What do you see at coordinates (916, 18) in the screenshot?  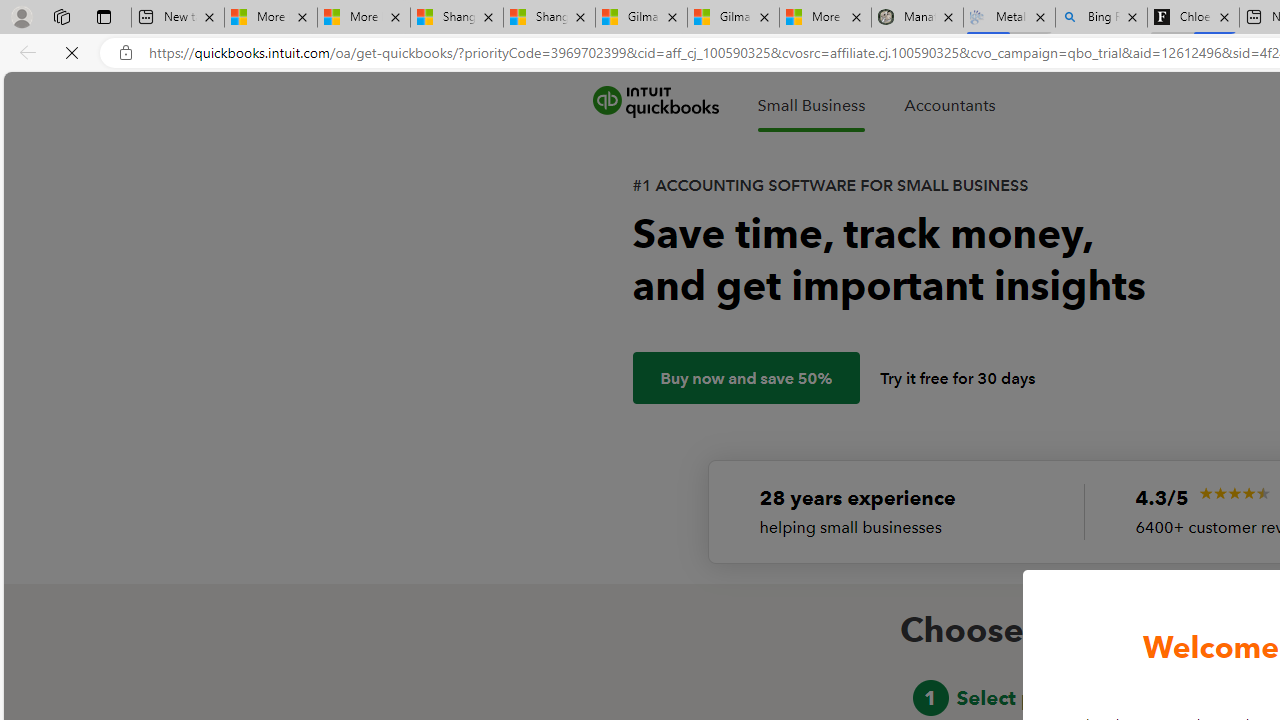 I see `Manatee Mortality Statistics | FWC` at bounding box center [916, 18].